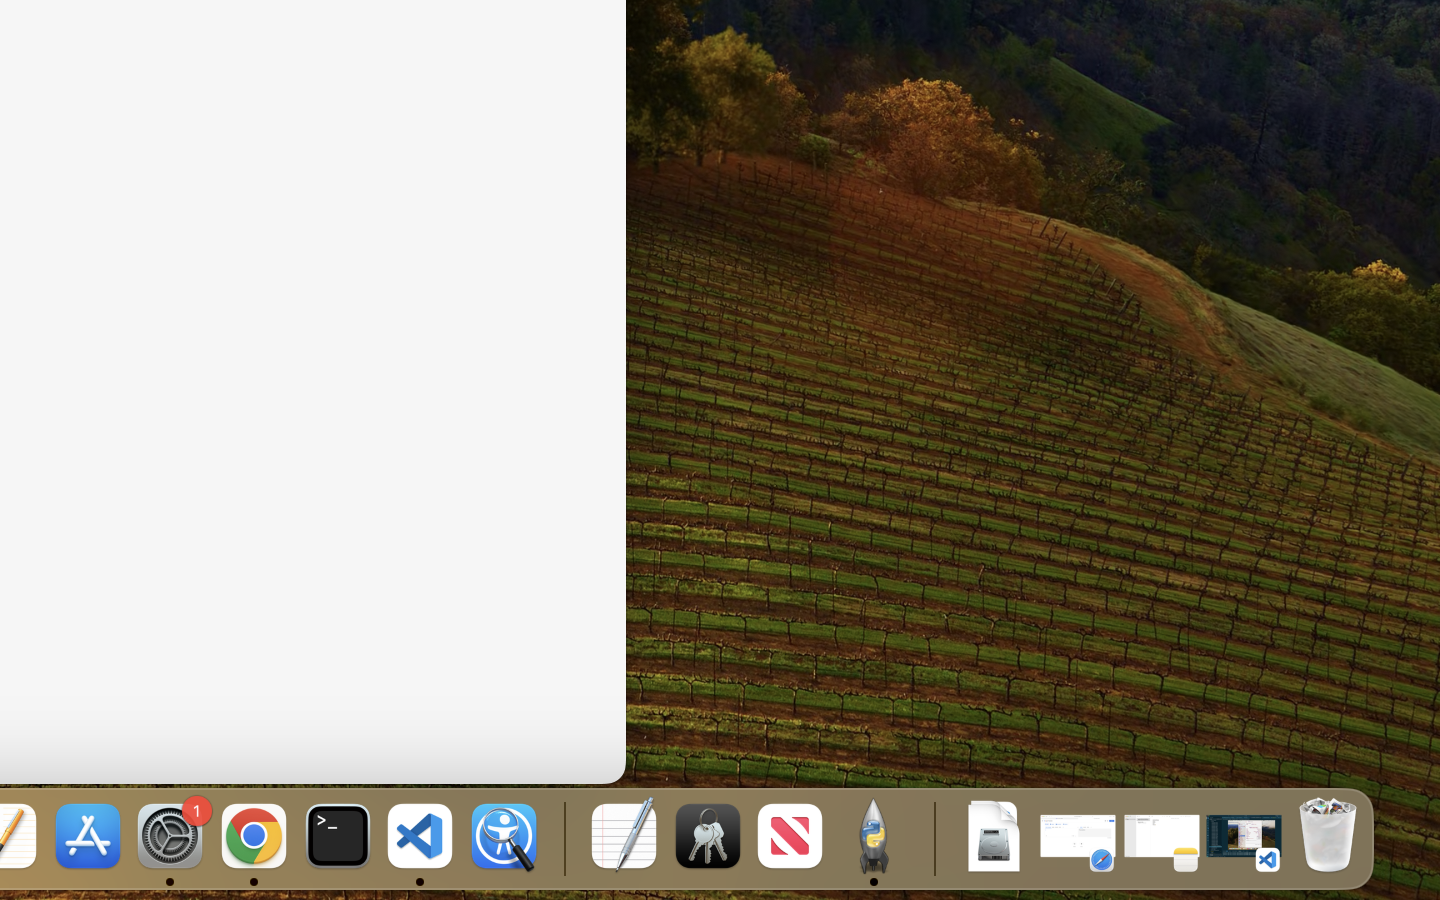 This screenshot has height=900, width=1440. What do you see at coordinates (562, 838) in the screenshot?
I see `0.4285714328289032` at bounding box center [562, 838].